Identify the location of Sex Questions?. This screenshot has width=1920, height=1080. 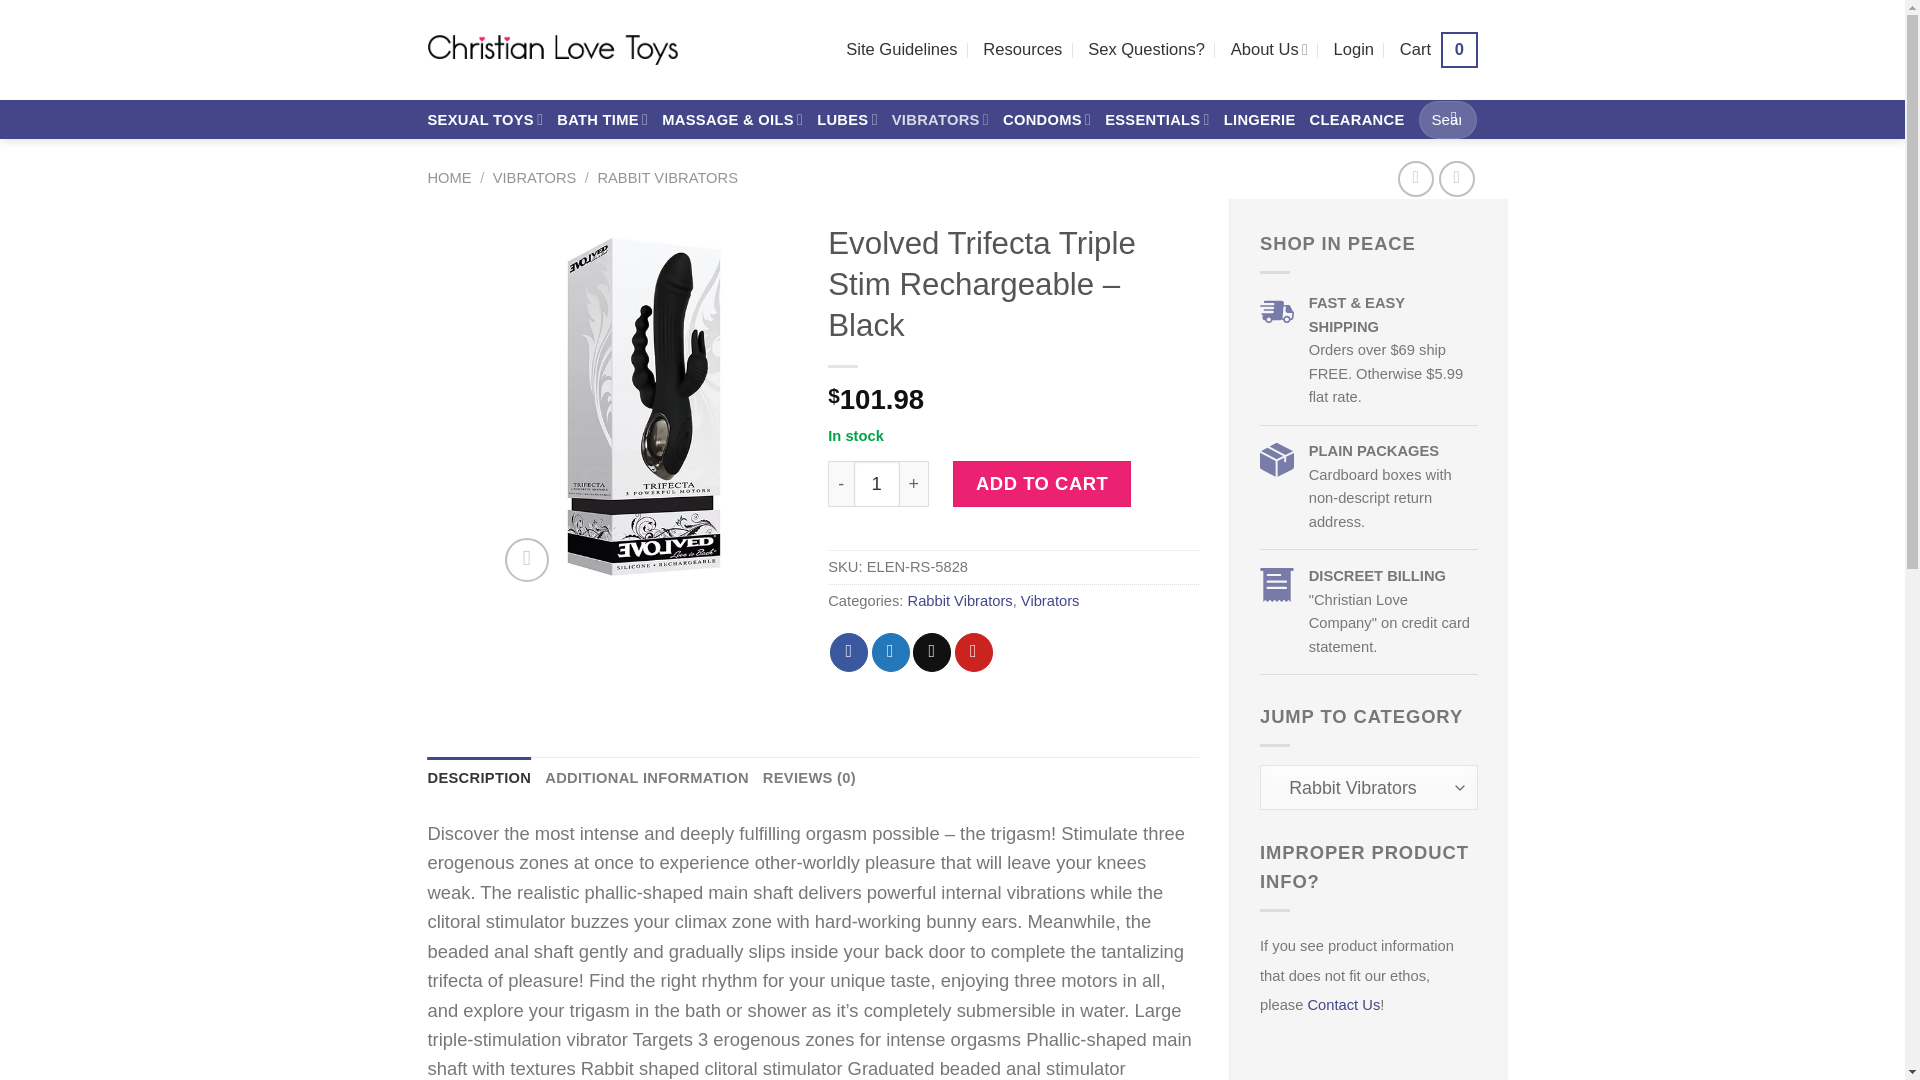
(890, 651).